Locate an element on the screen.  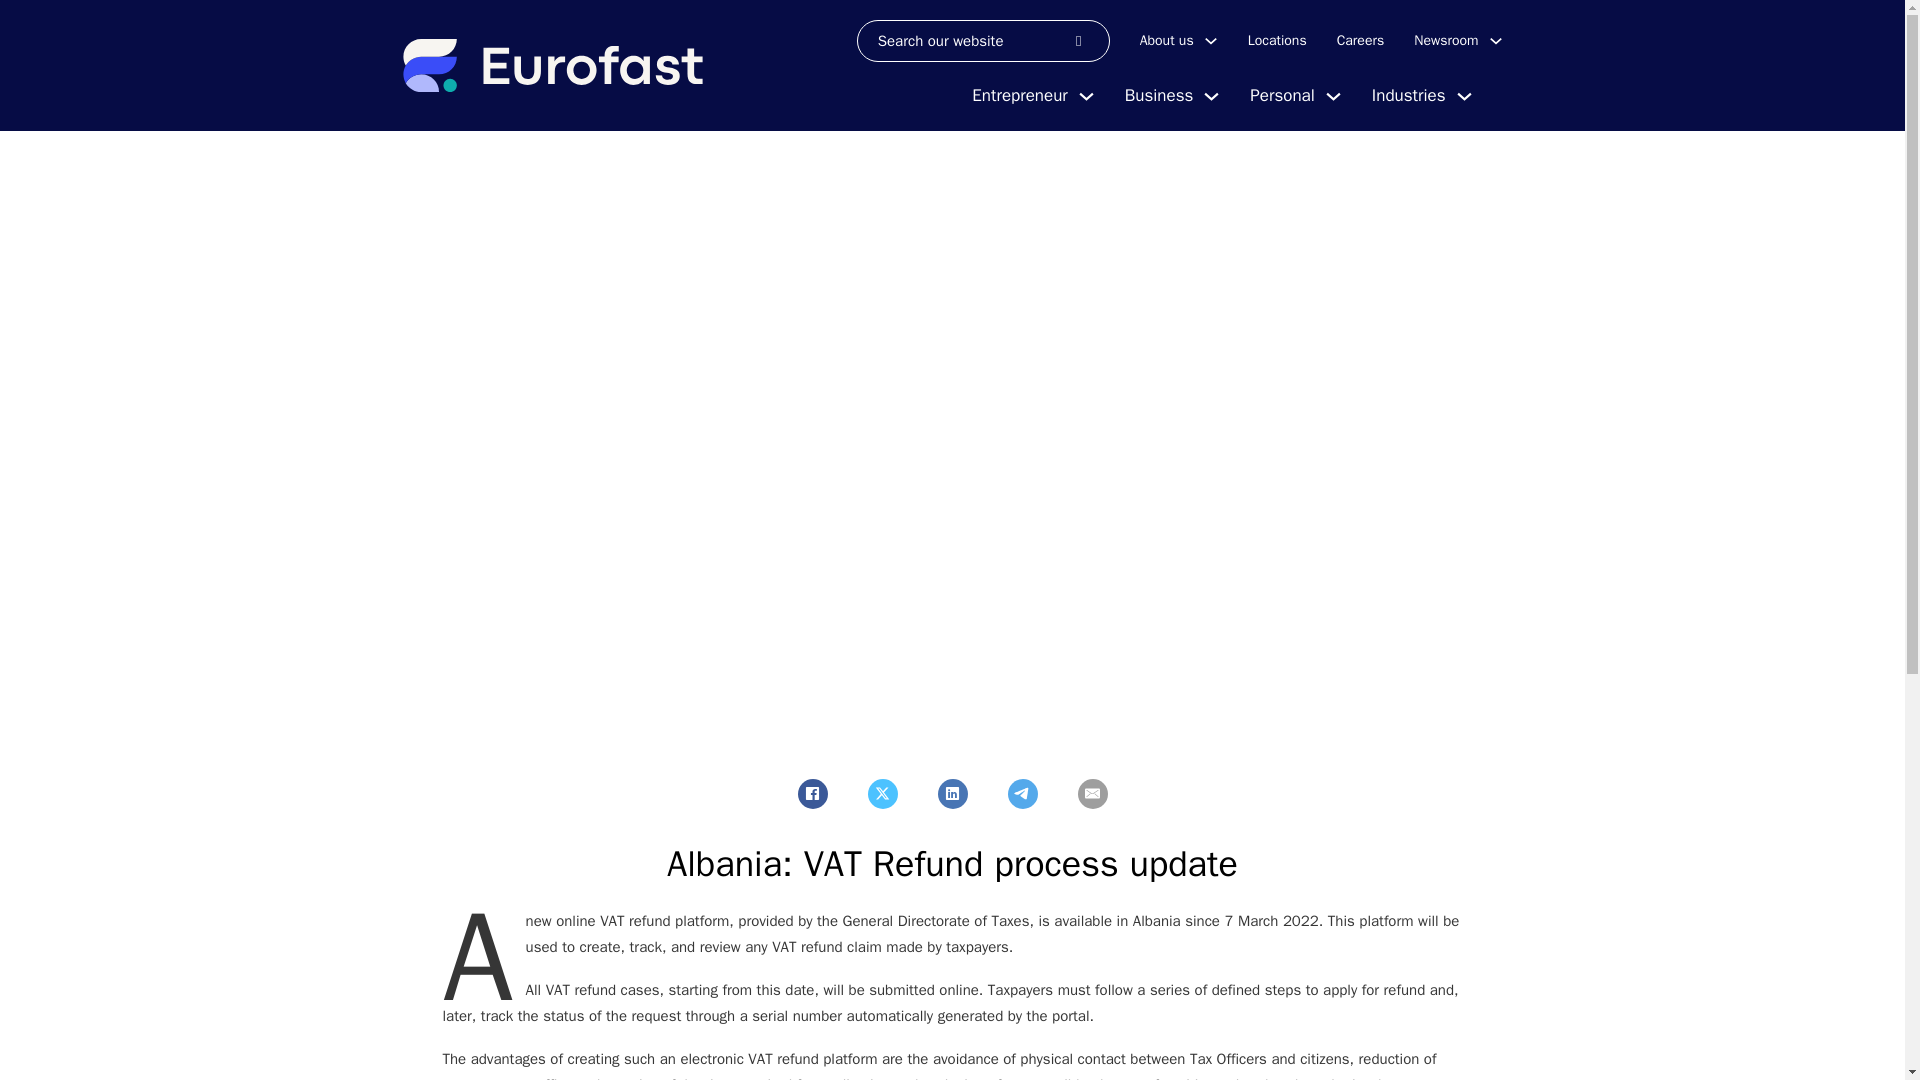
Locations is located at coordinates (1278, 40).